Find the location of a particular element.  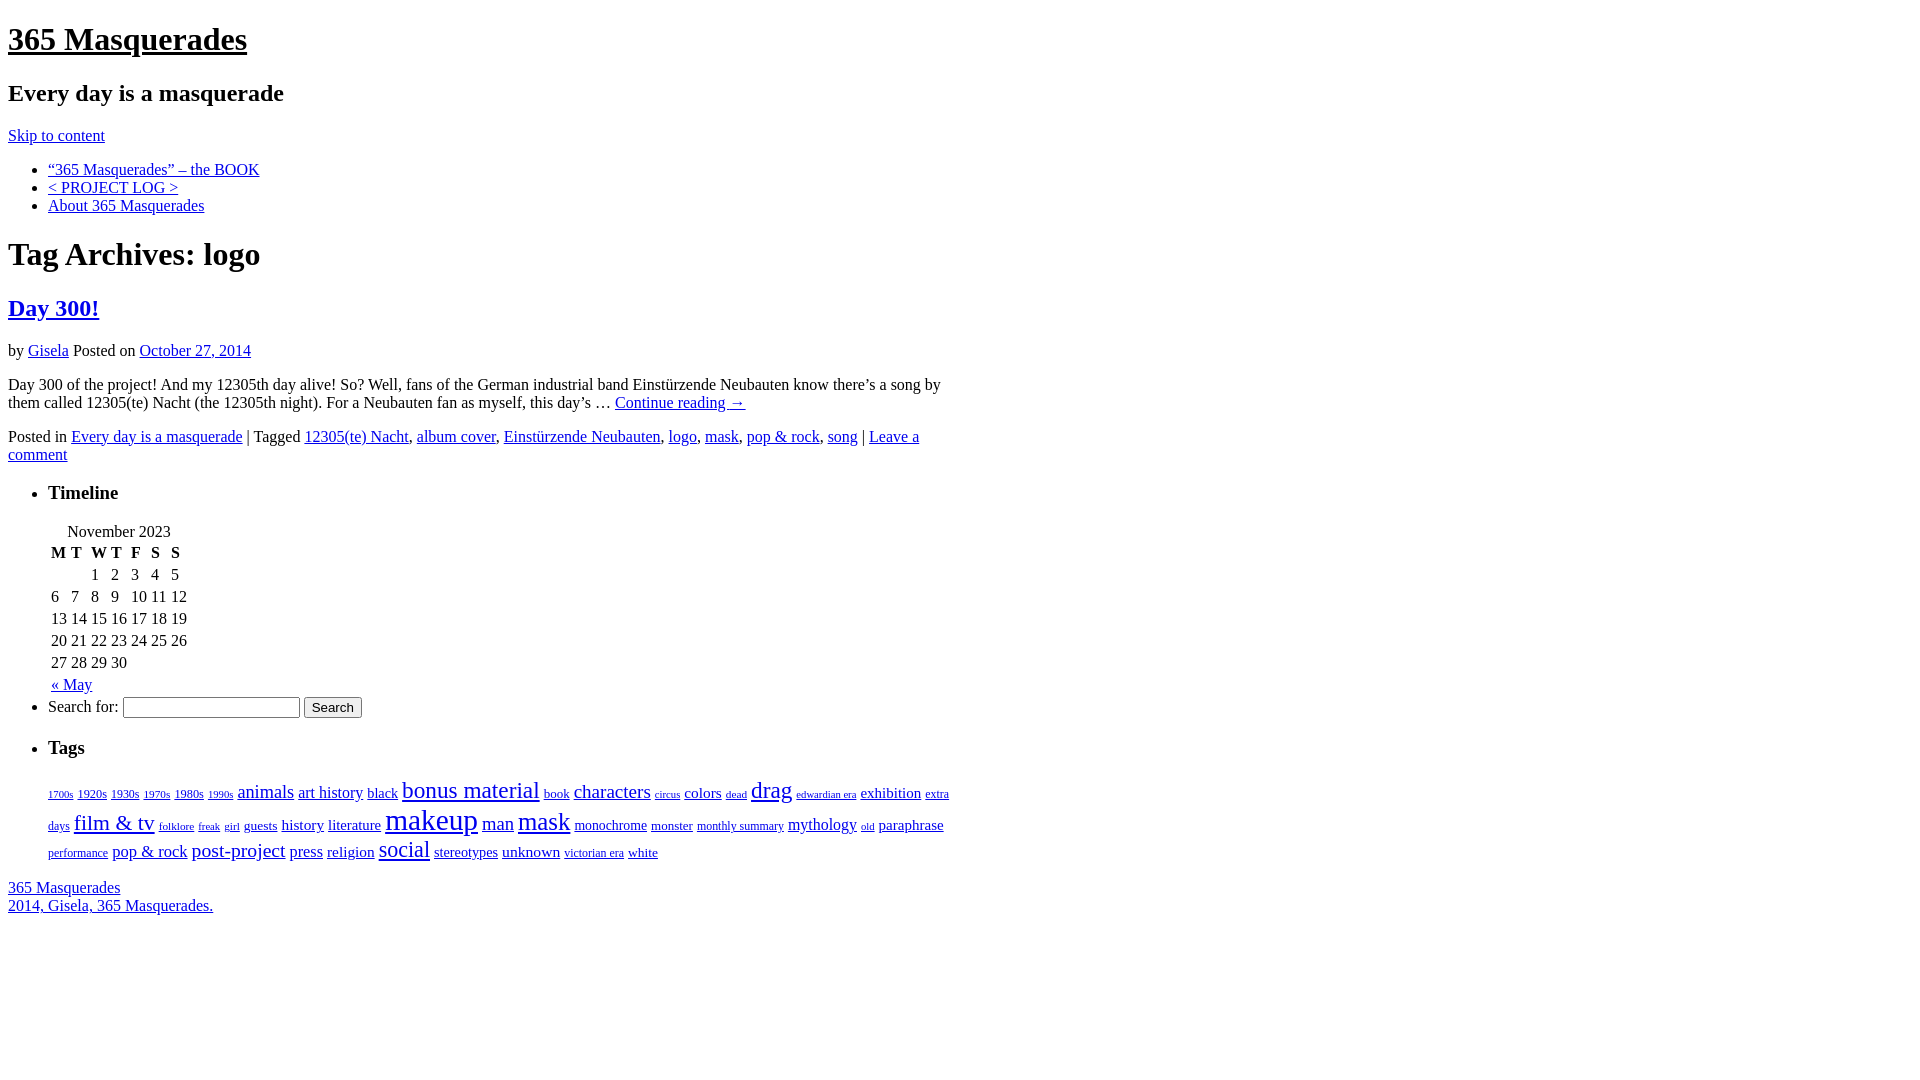

bonus material is located at coordinates (471, 790).